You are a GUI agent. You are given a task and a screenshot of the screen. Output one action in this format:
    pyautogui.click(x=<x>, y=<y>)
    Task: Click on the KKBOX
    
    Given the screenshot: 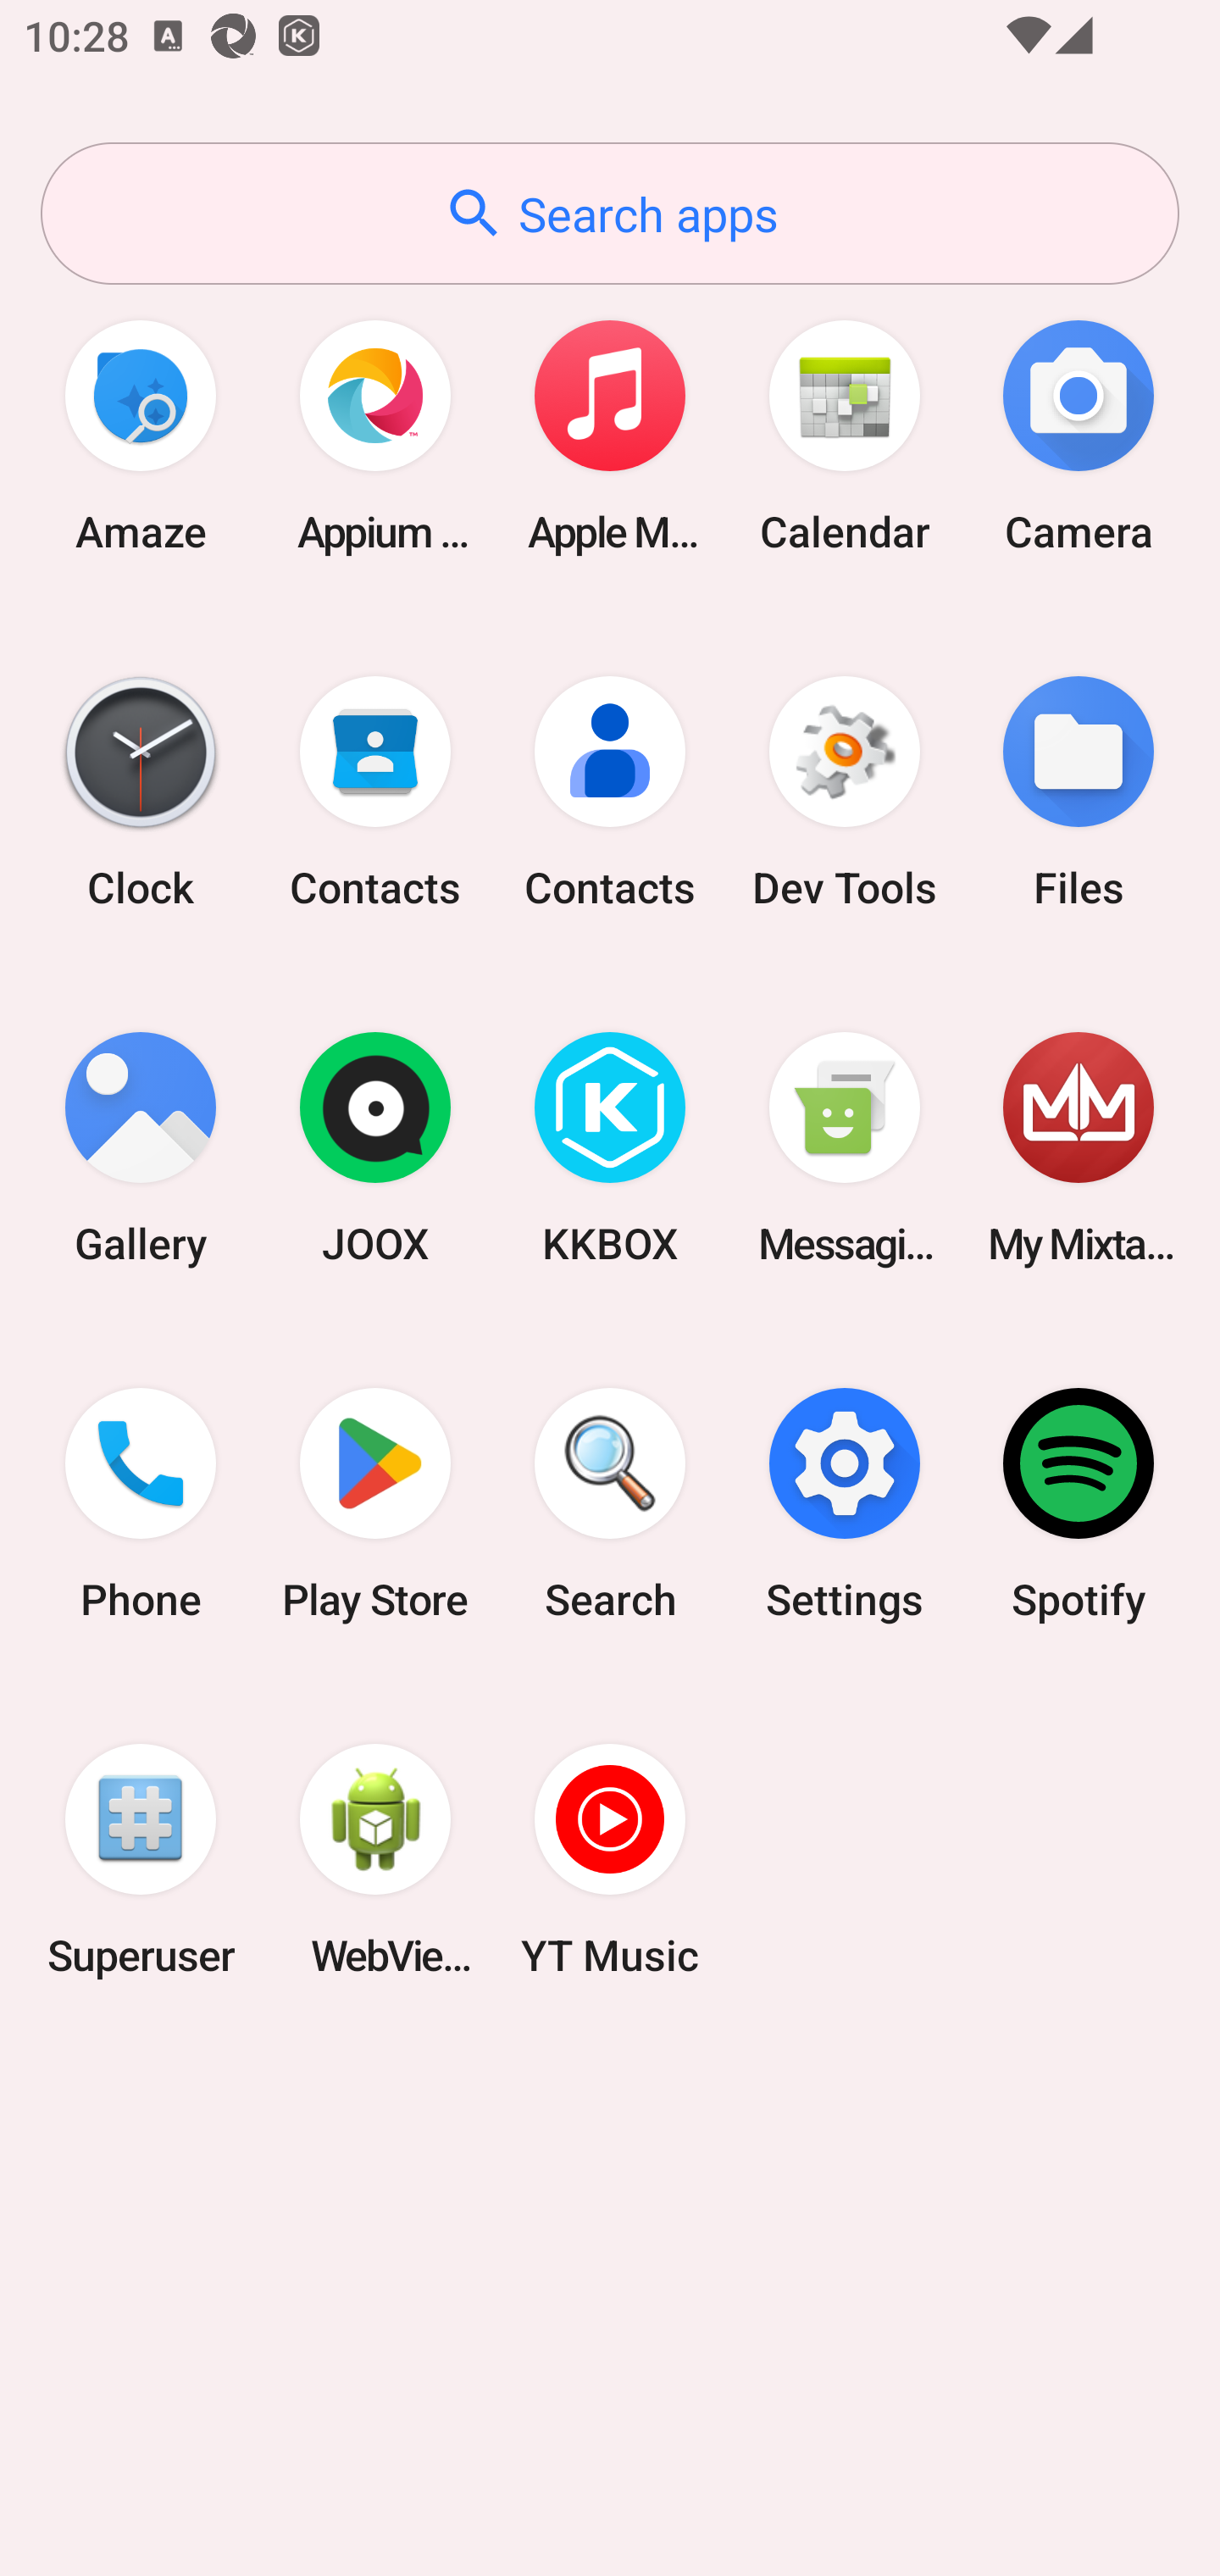 What is the action you would take?
    pyautogui.click(x=610, y=1149)
    